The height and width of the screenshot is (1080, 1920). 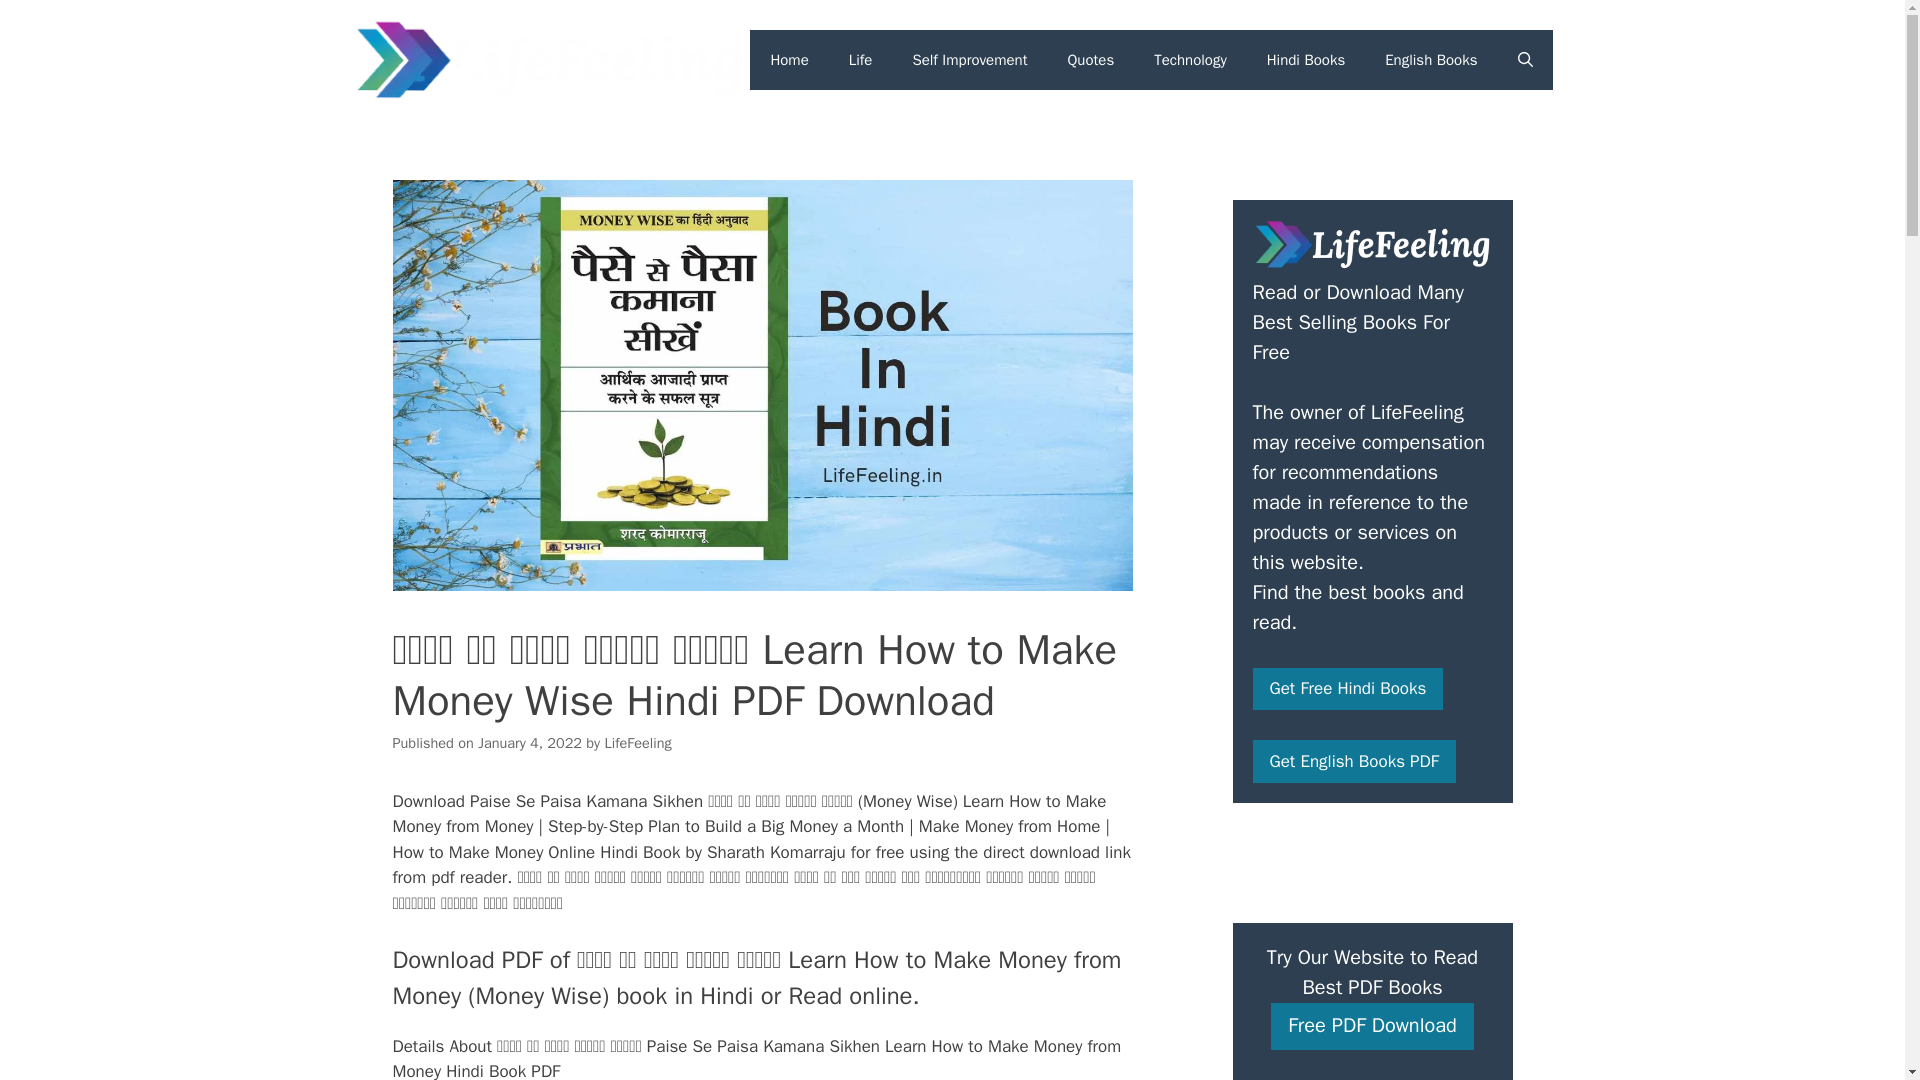 What do you see at coordinates (1372, 1026) in the screenshot?
I see `Free PDF Download` at bounding box center [1372, 1026].